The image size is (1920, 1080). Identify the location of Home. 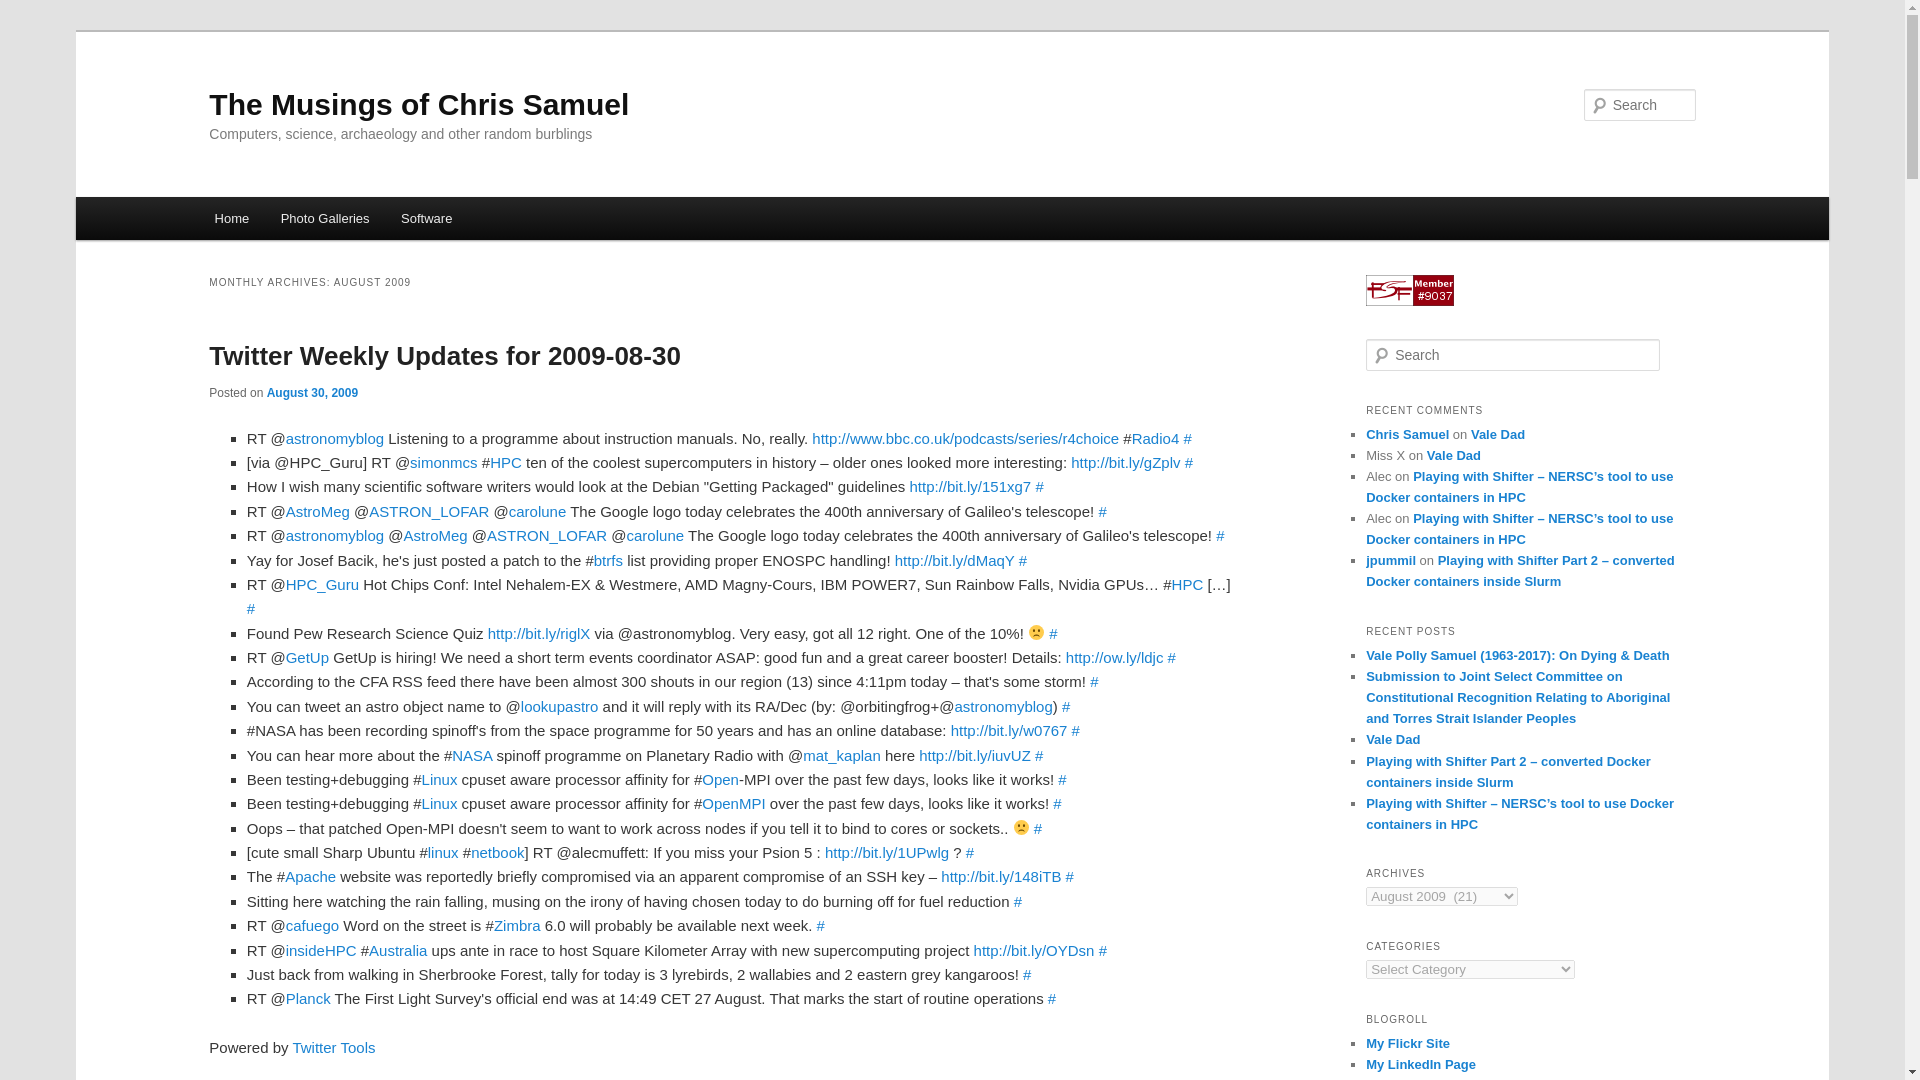
(232, 218).